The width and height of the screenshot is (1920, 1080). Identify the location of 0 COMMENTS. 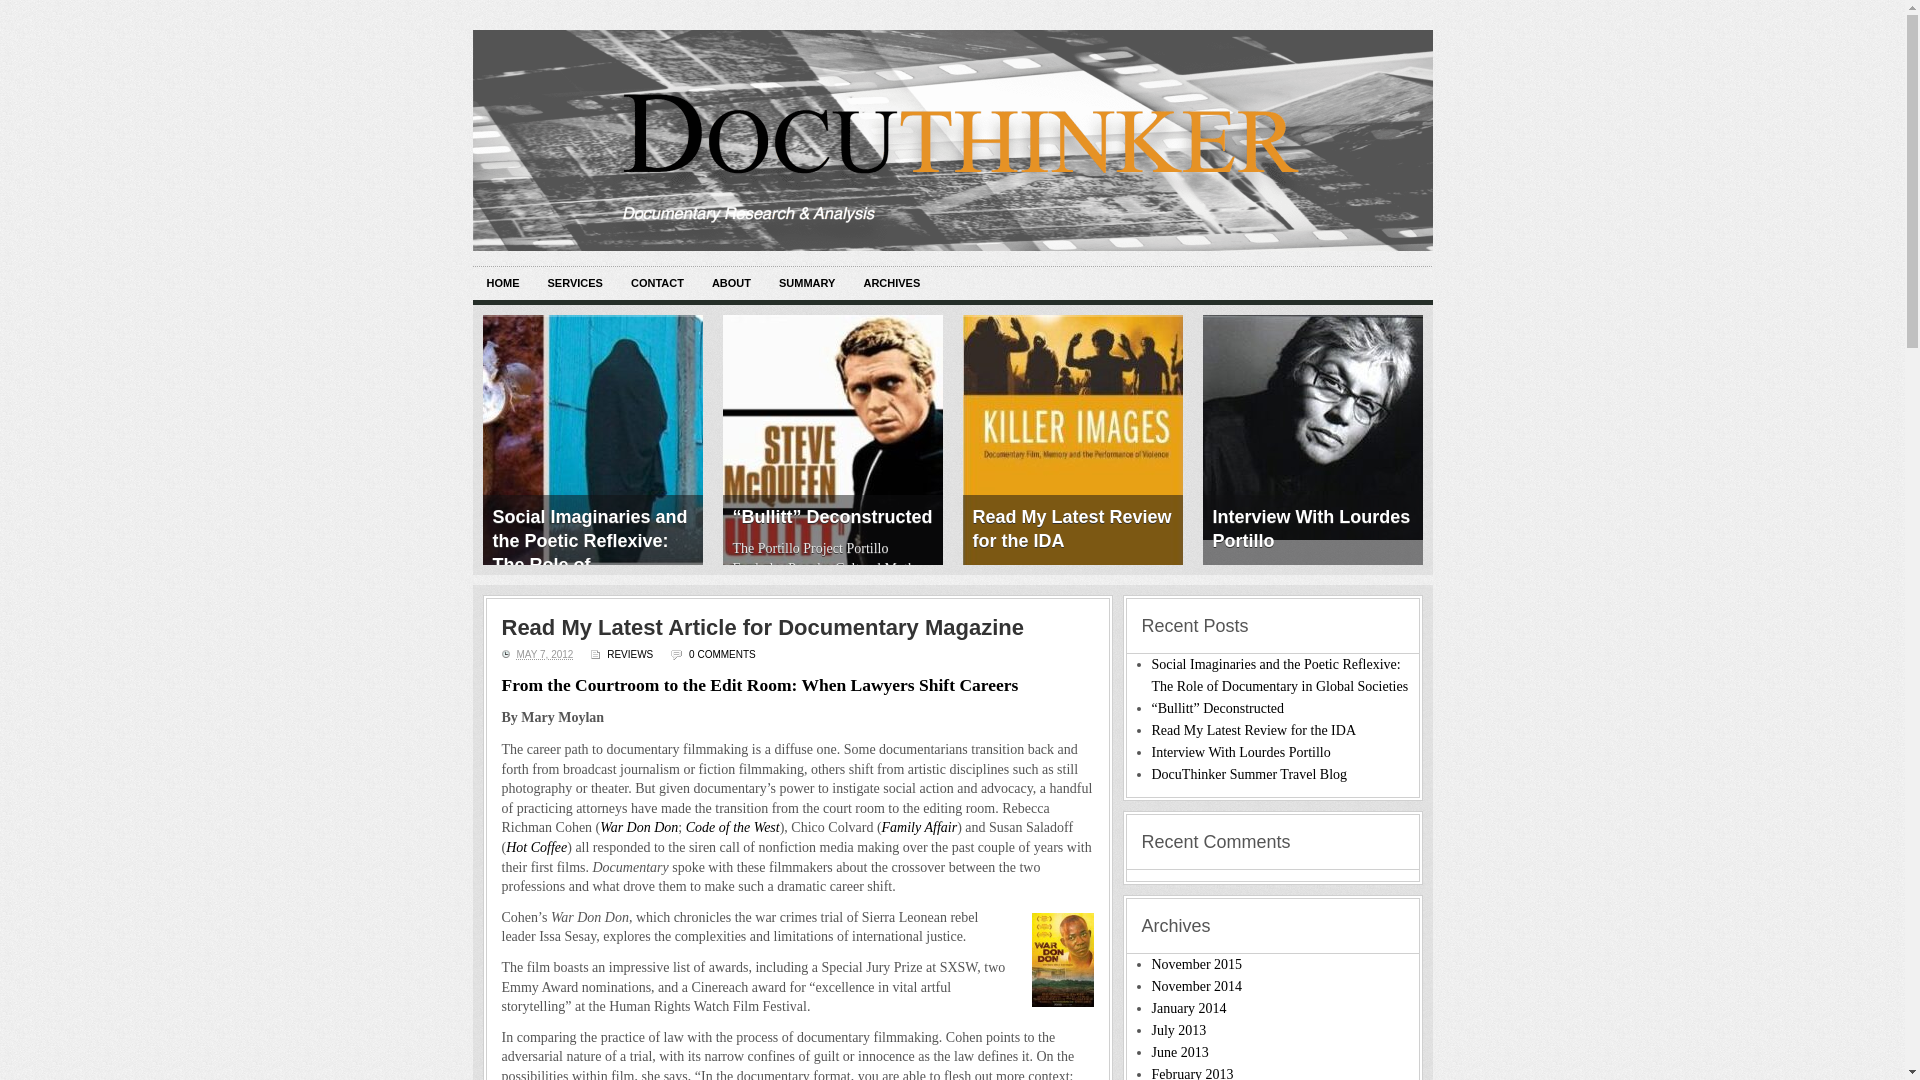
(722, 654).